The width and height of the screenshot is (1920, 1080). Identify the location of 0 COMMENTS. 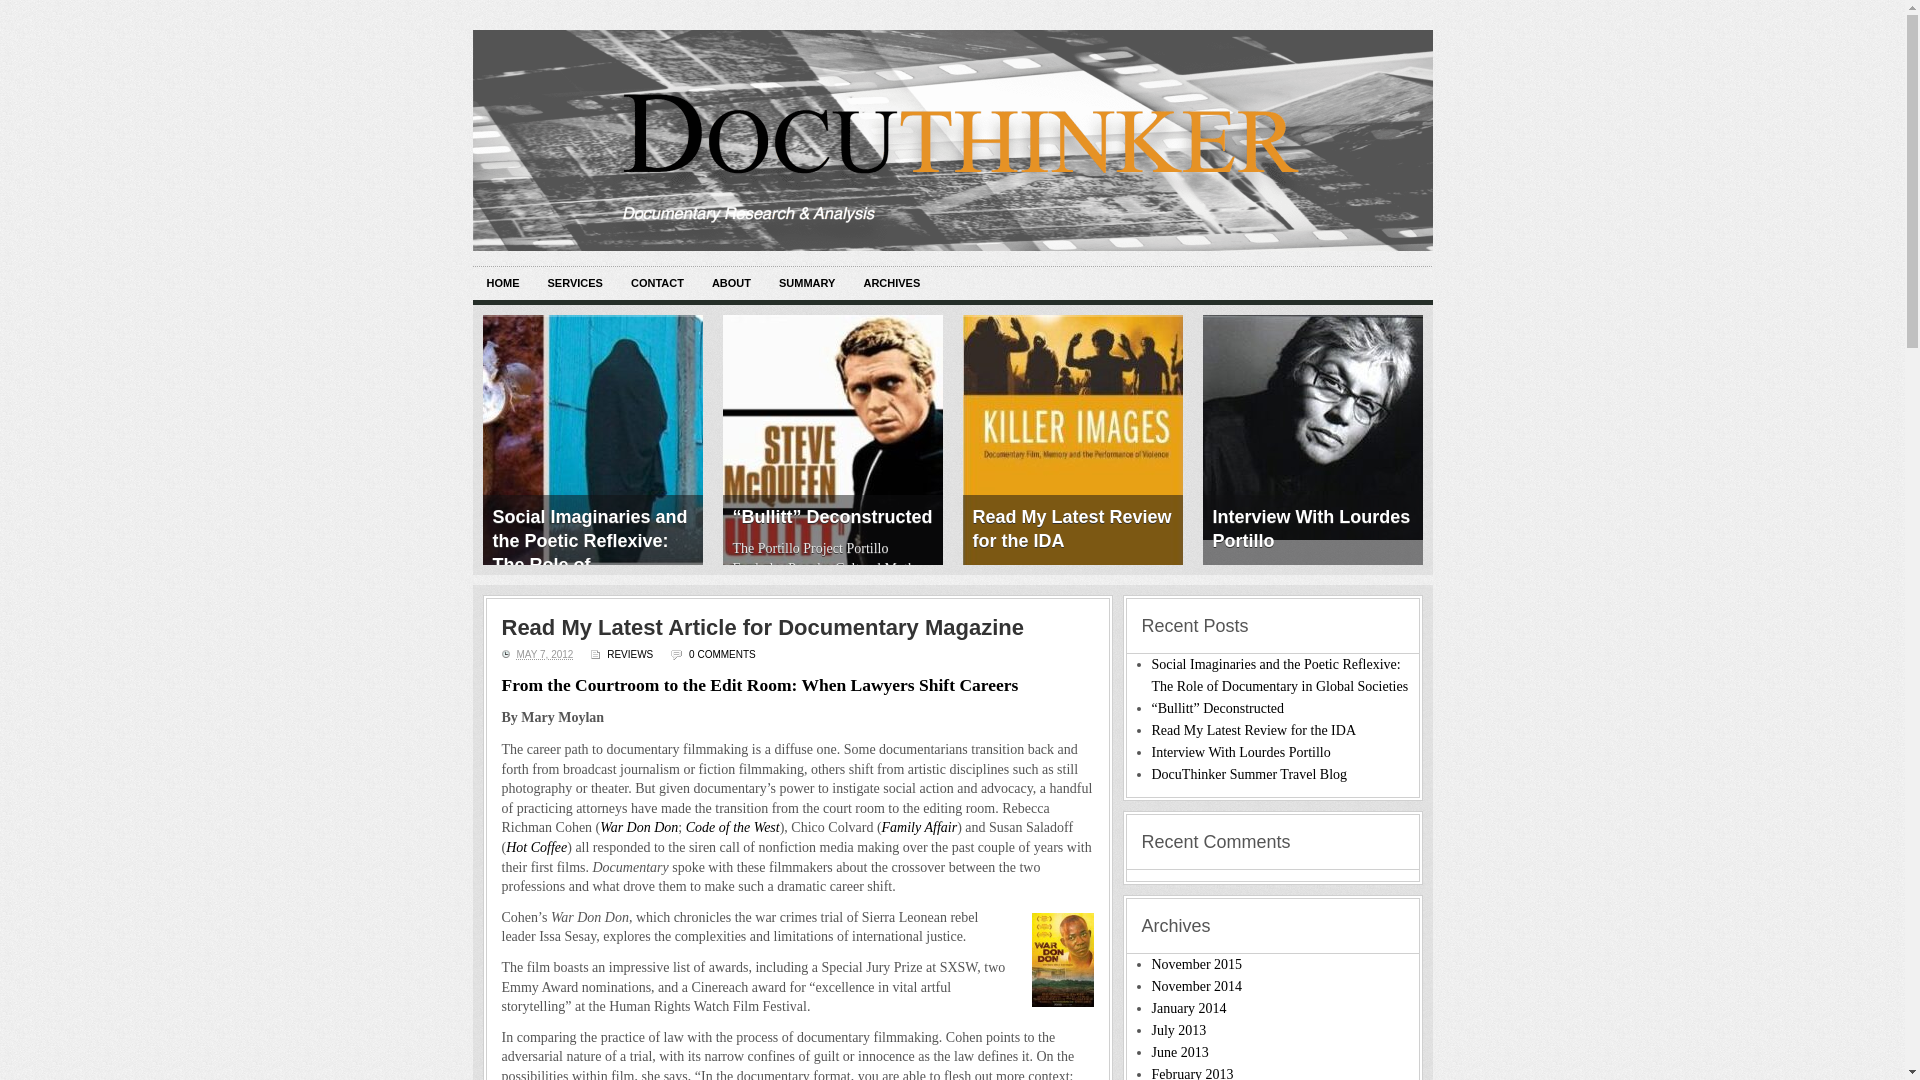
(722, 654).